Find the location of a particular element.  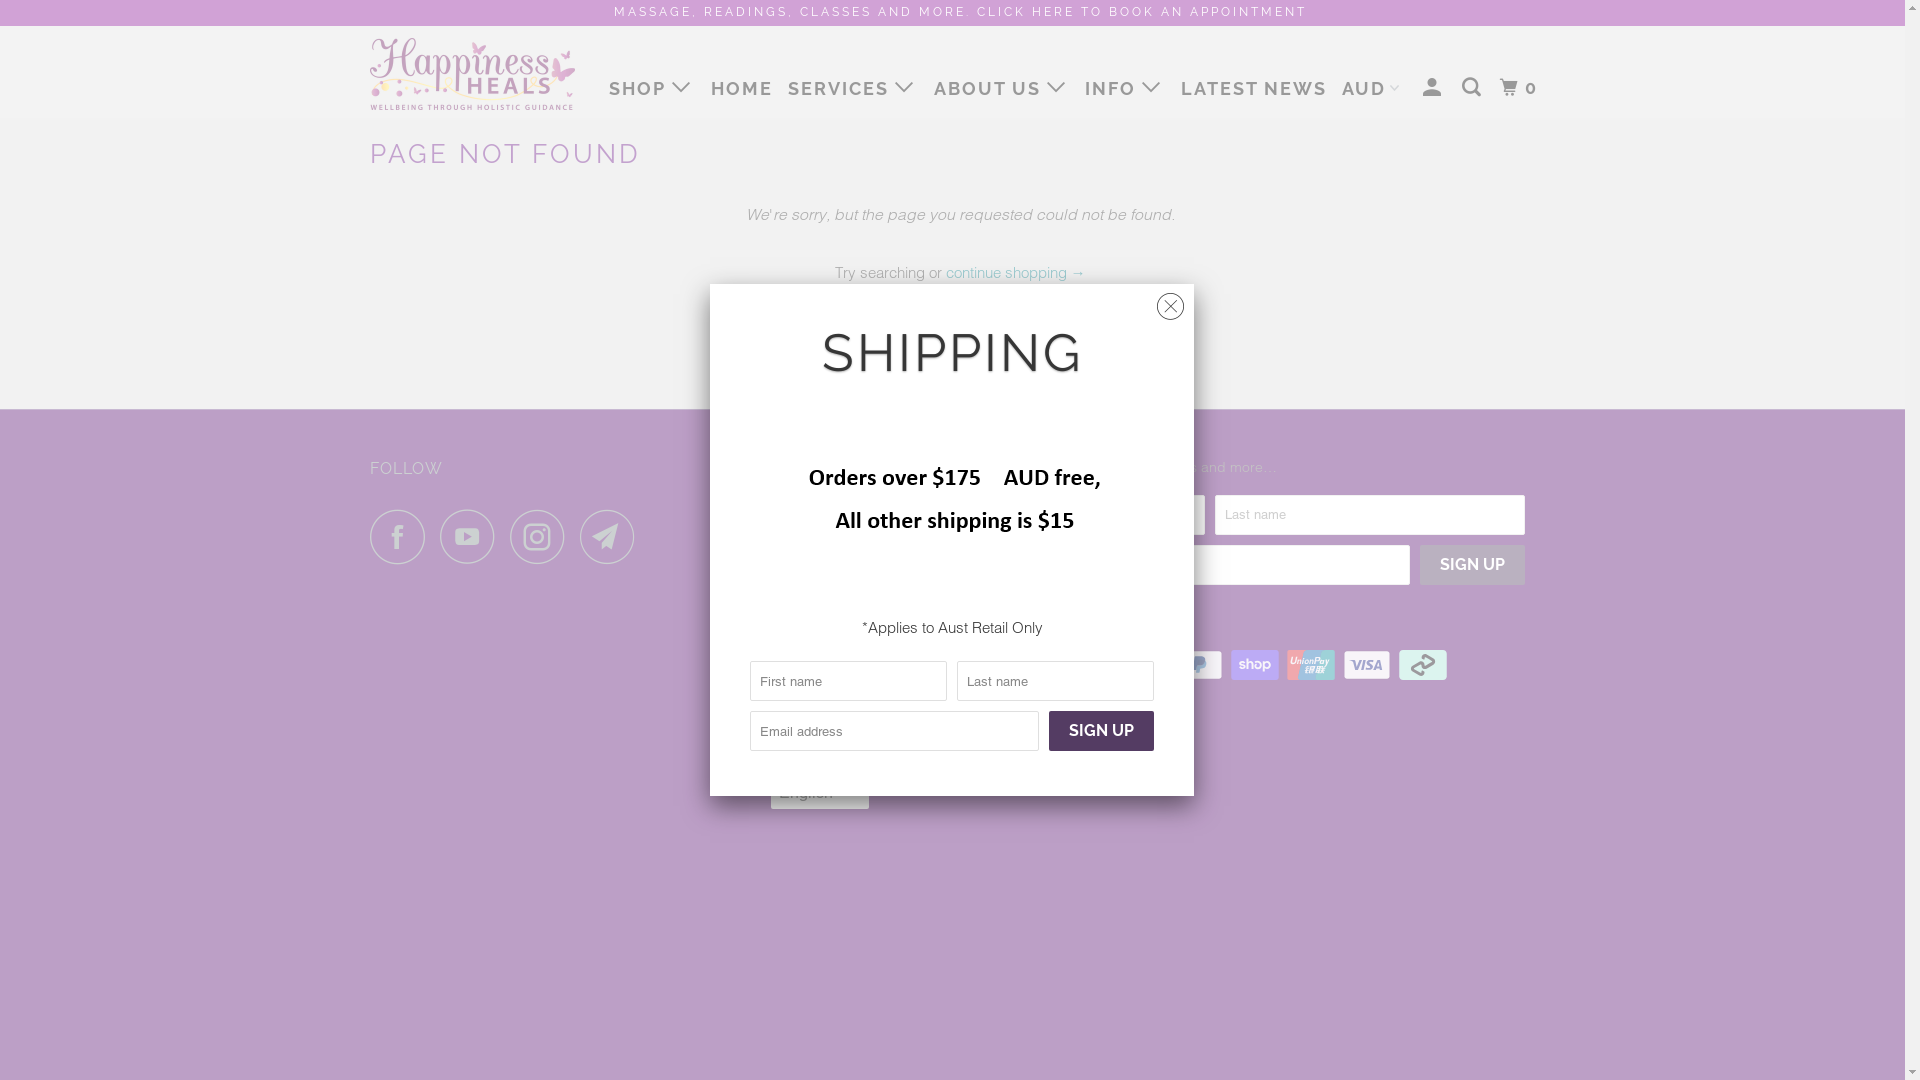

SHOP is located at coordinates (652, 88).